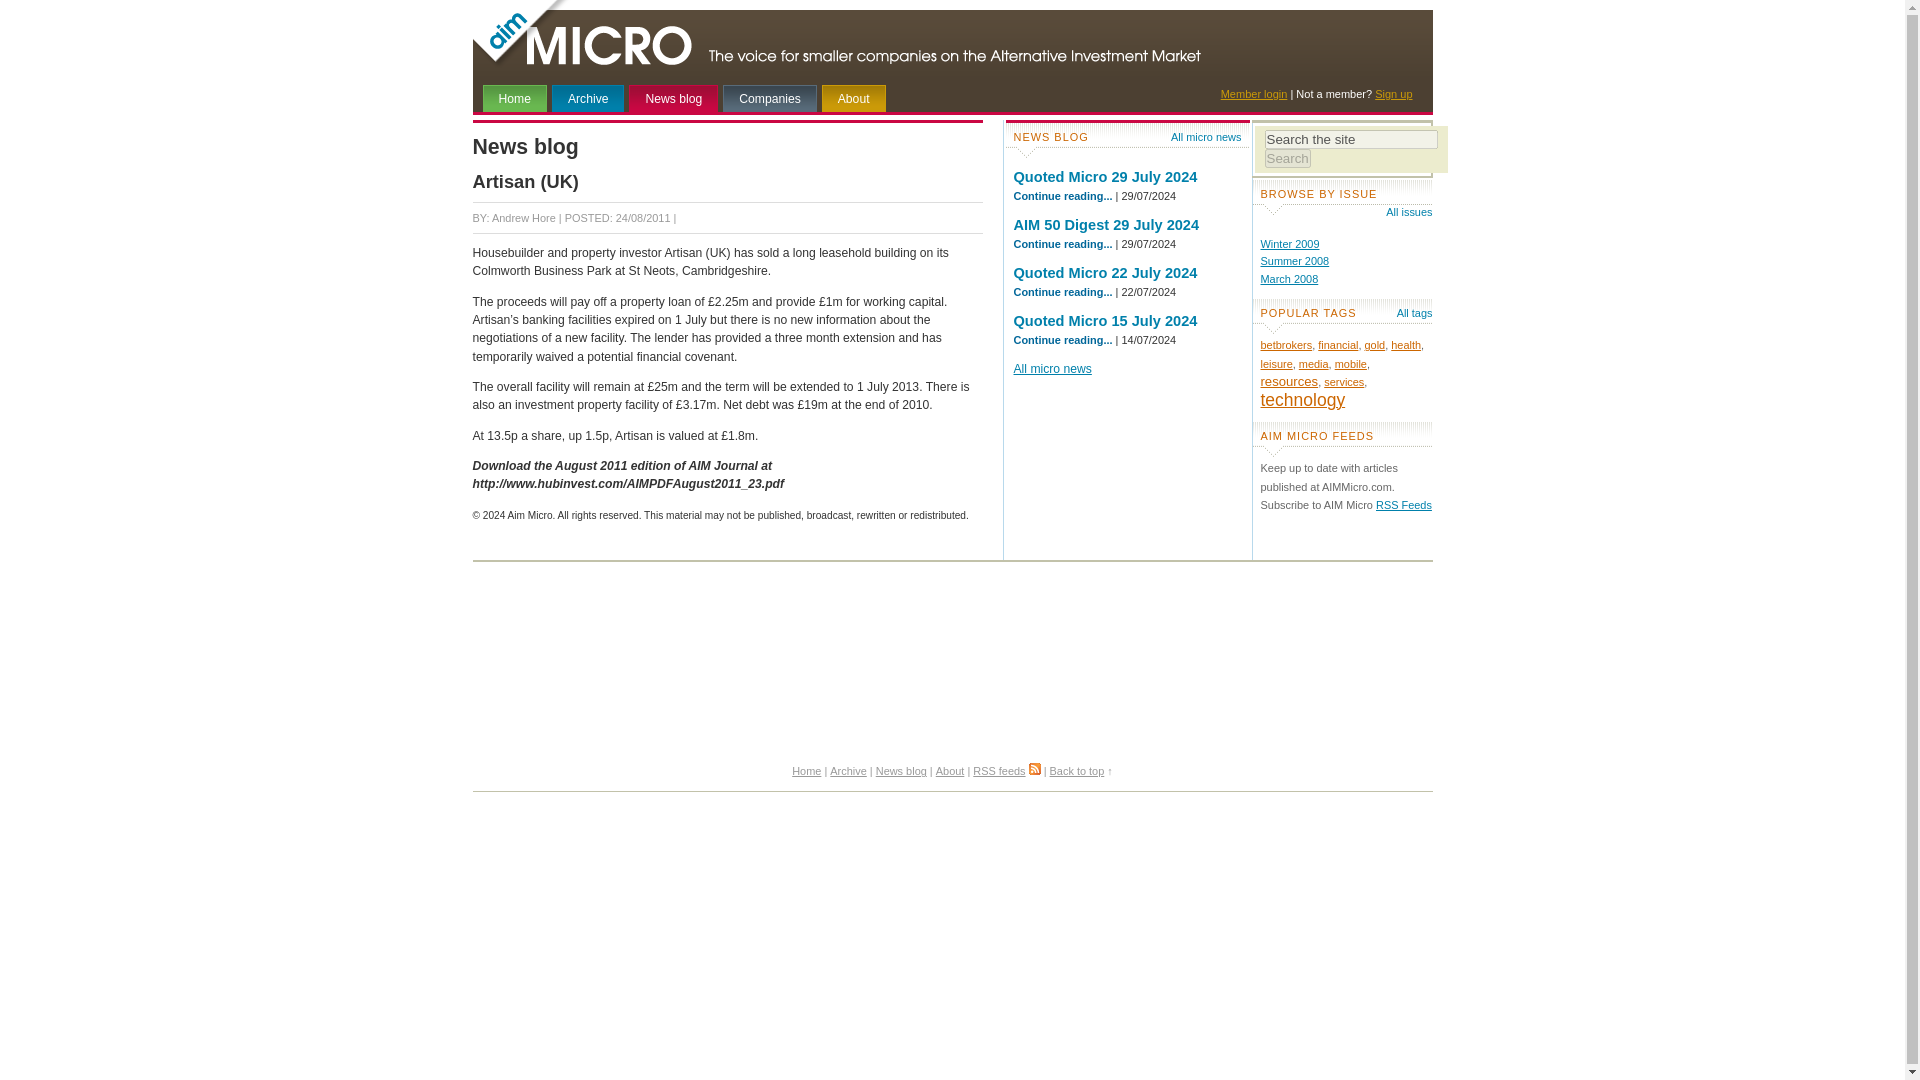 This screenshot has height=1080, width=1920. What do you see at coordinates (588, 98) in the screenshot?
I see `Archive` at bounding box center [588, 98].